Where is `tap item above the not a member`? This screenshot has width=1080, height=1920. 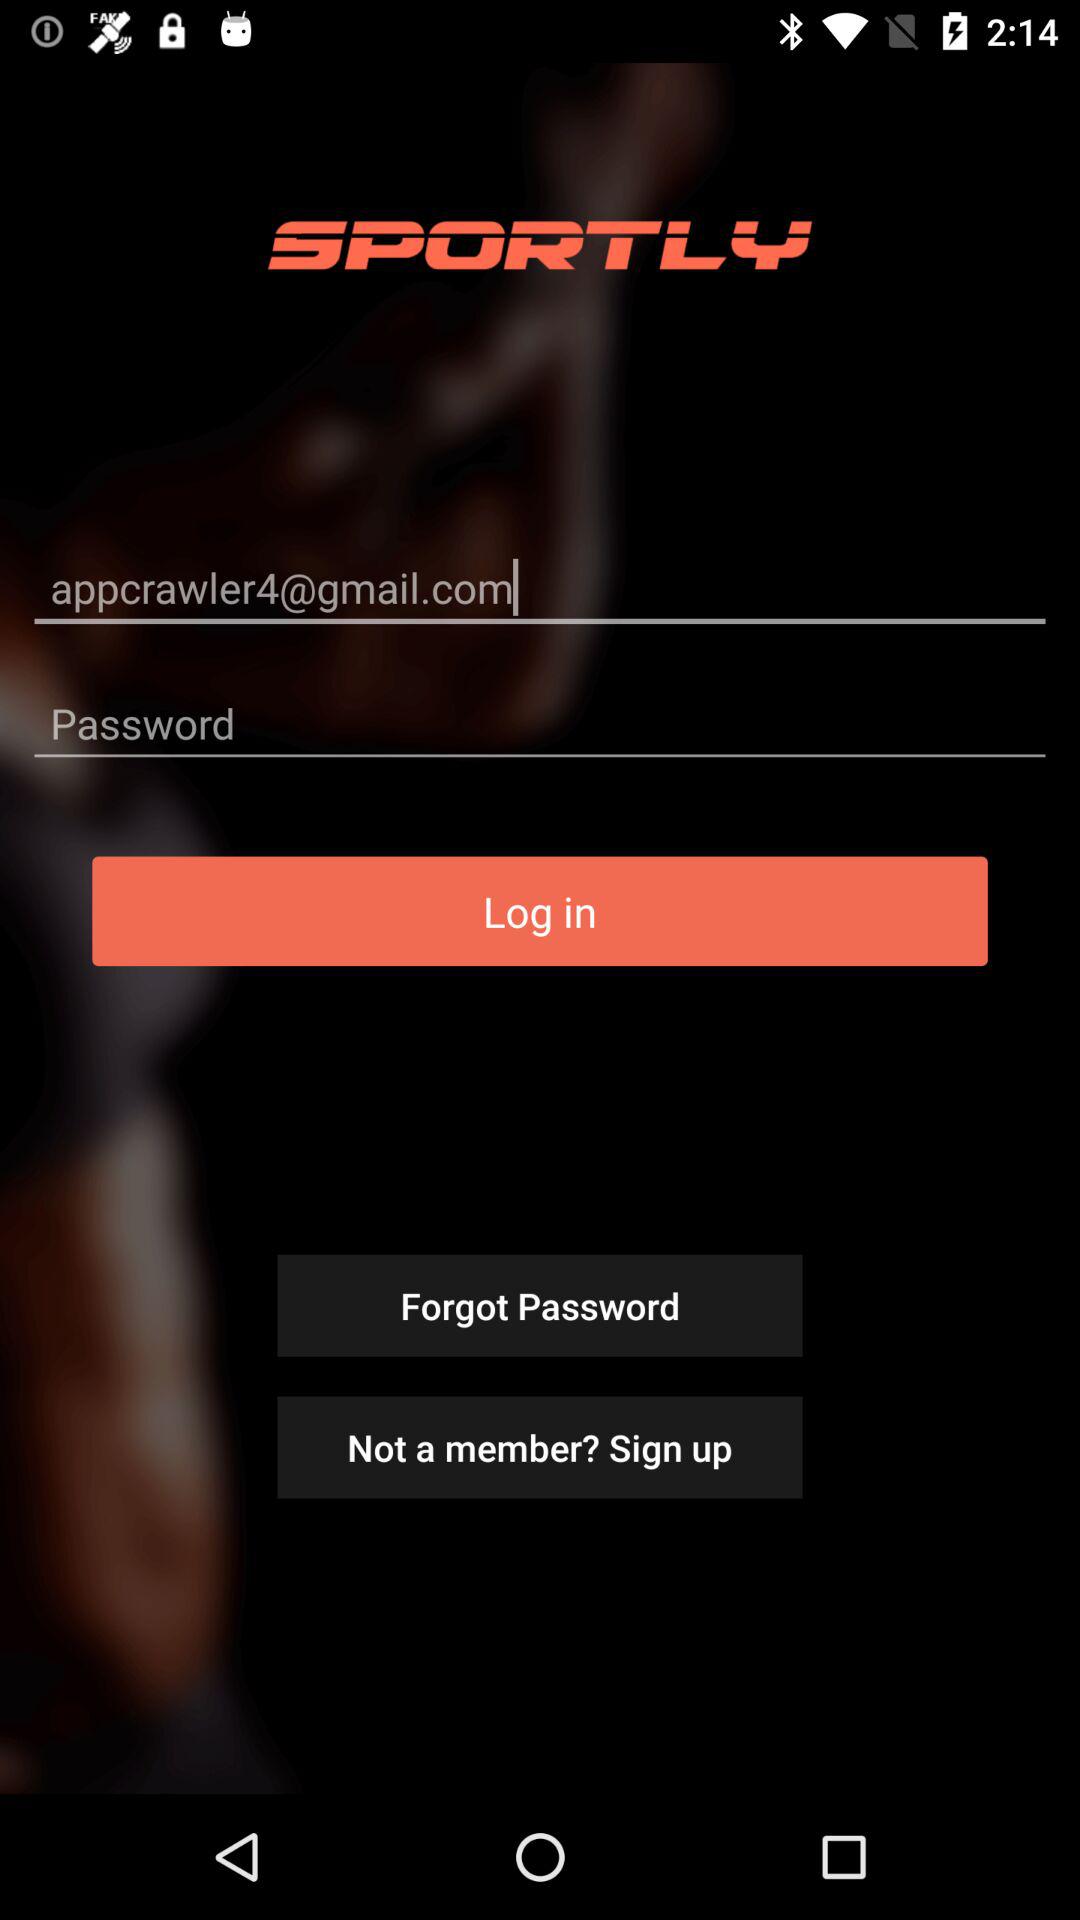
tap item above the not a member is located at coordinates (540, 1305).